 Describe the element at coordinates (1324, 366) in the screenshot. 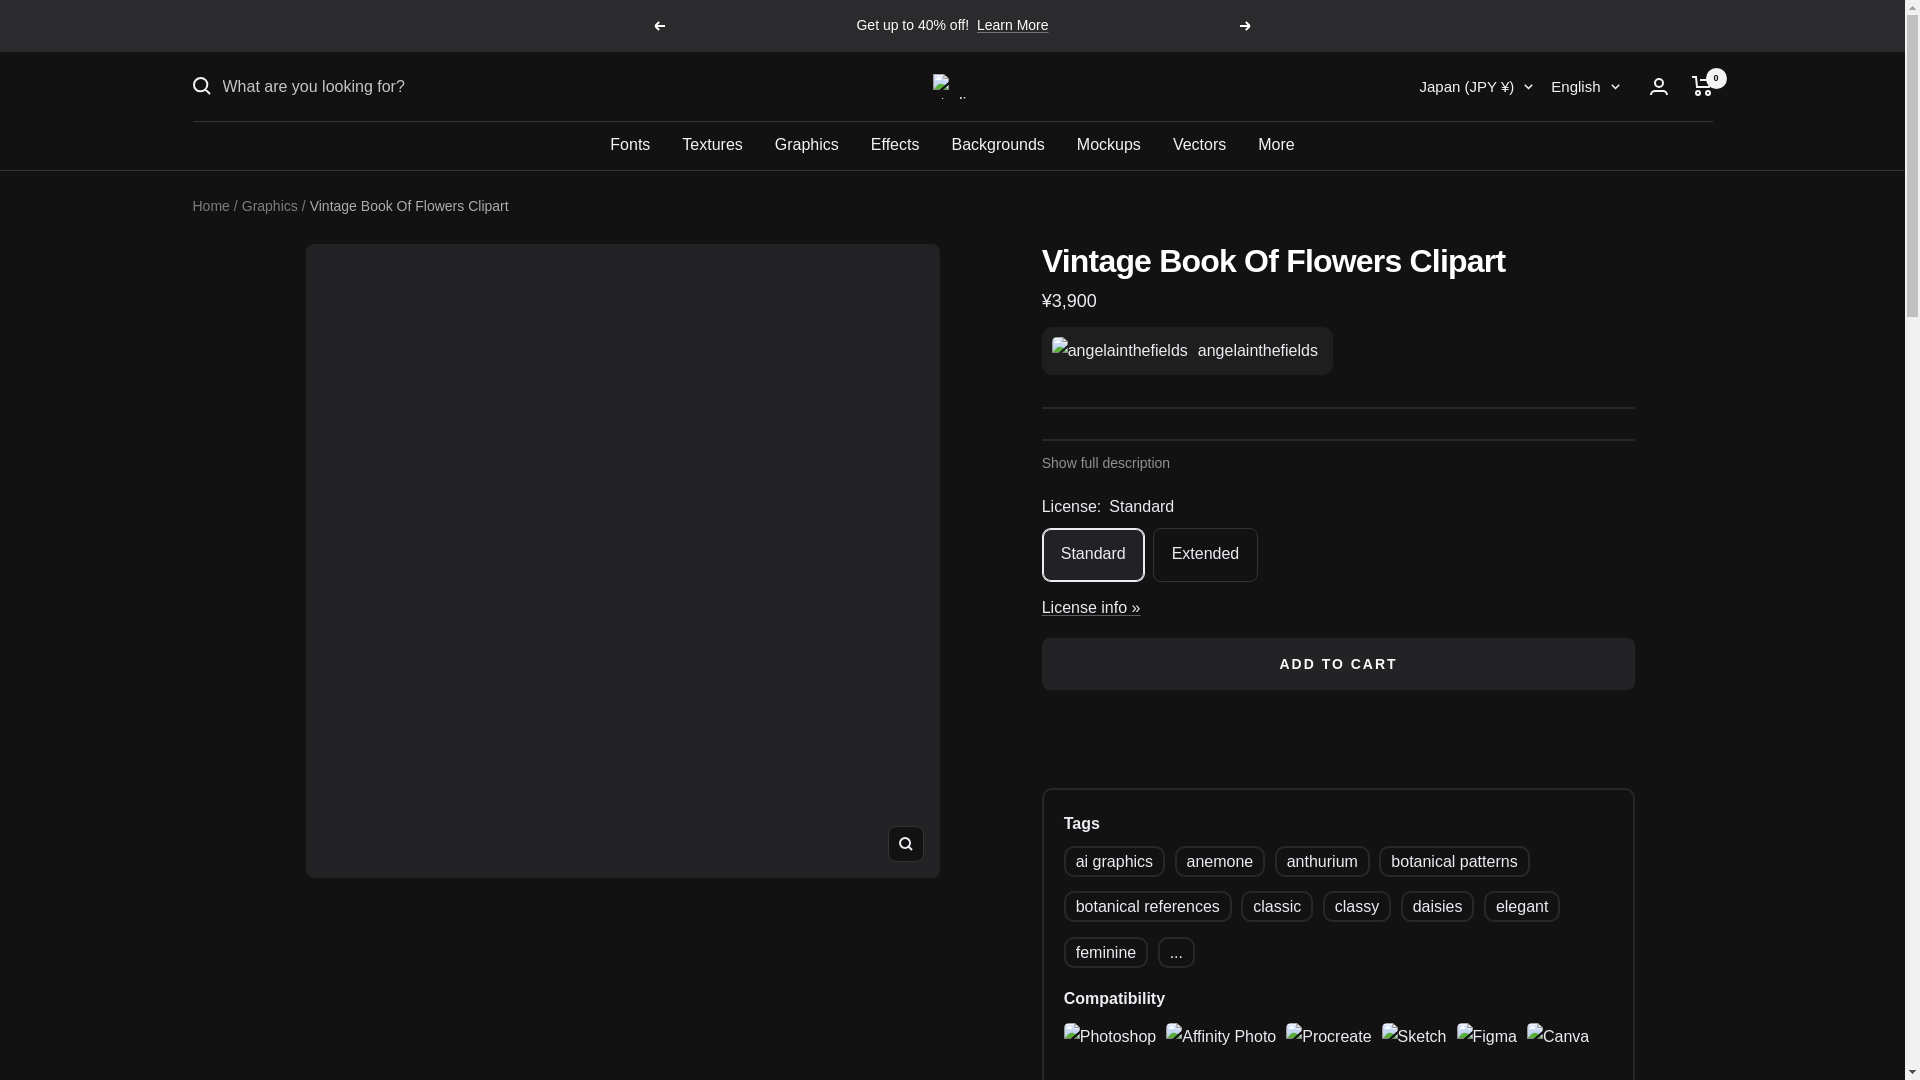

I see `AI` at that location.